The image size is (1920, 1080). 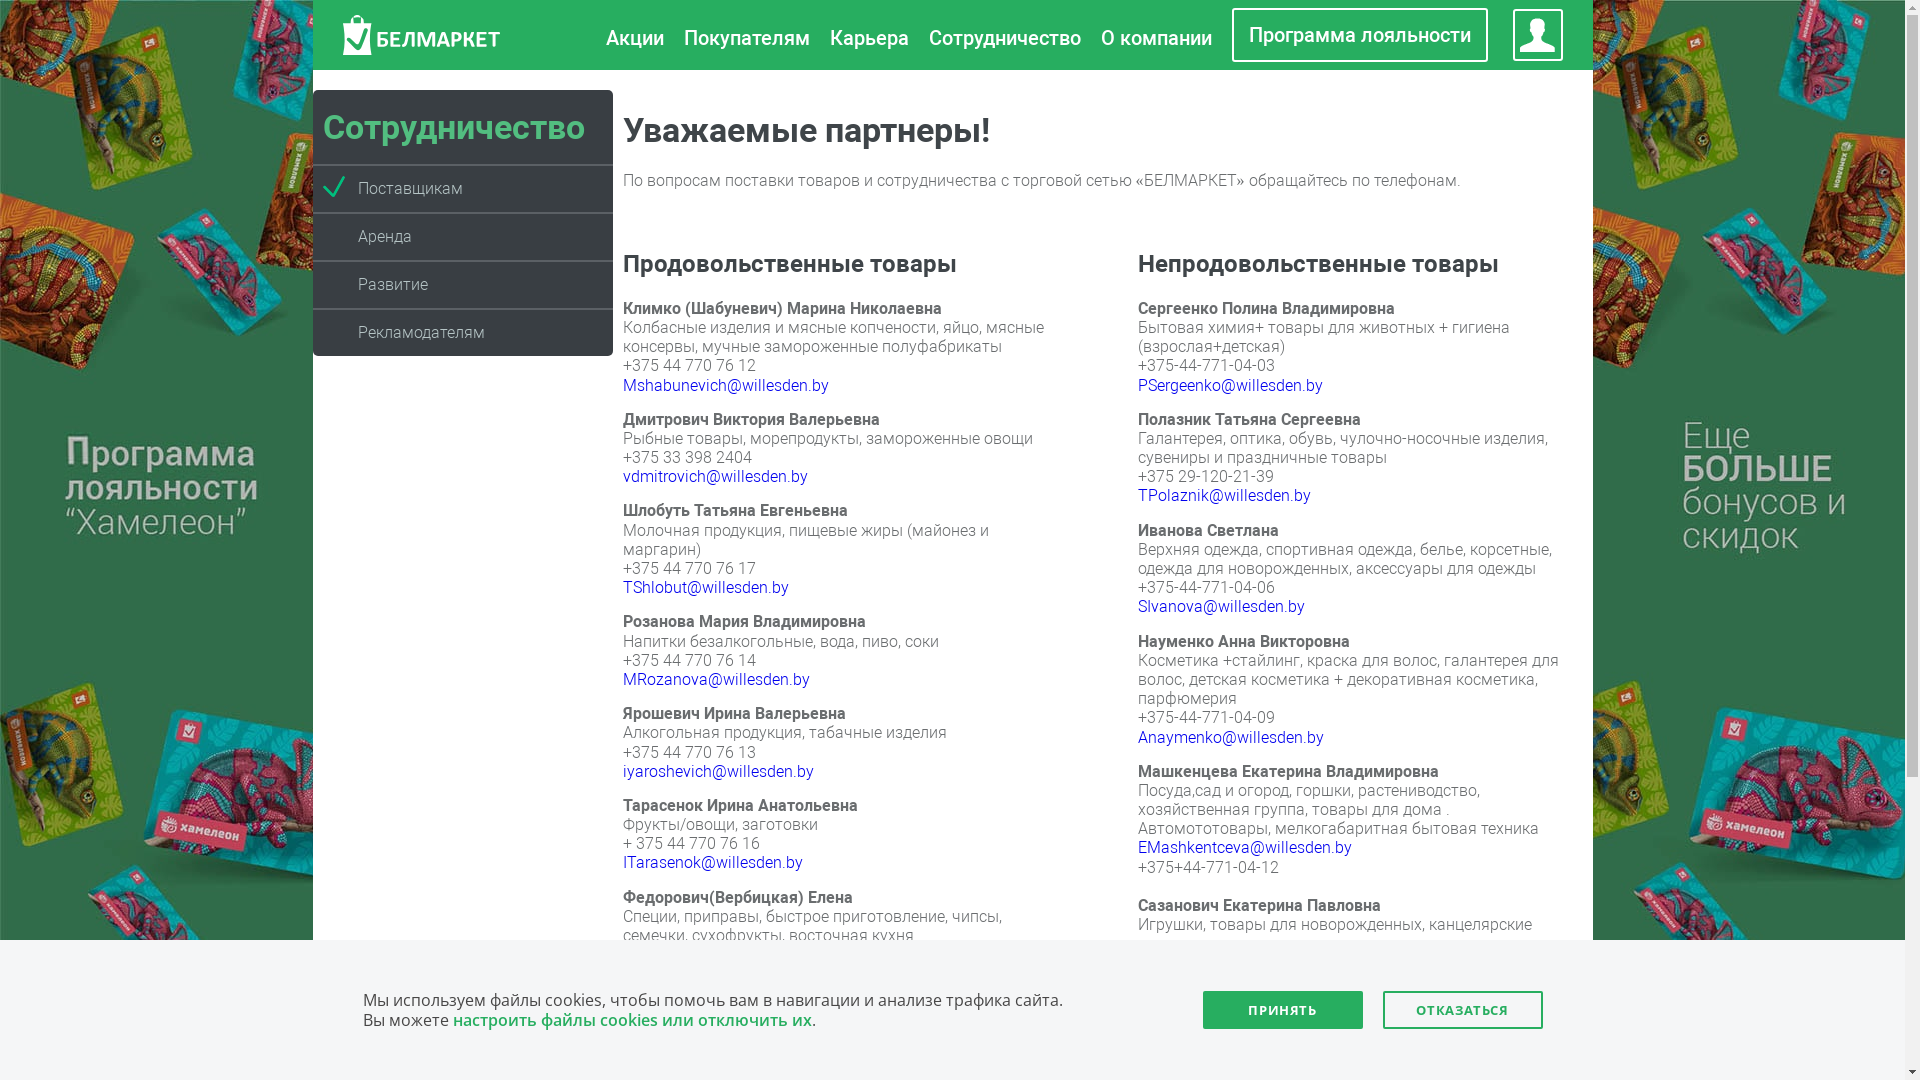 I want to click on Mshabunevich@willesden.by, so click(x=725, y=386).